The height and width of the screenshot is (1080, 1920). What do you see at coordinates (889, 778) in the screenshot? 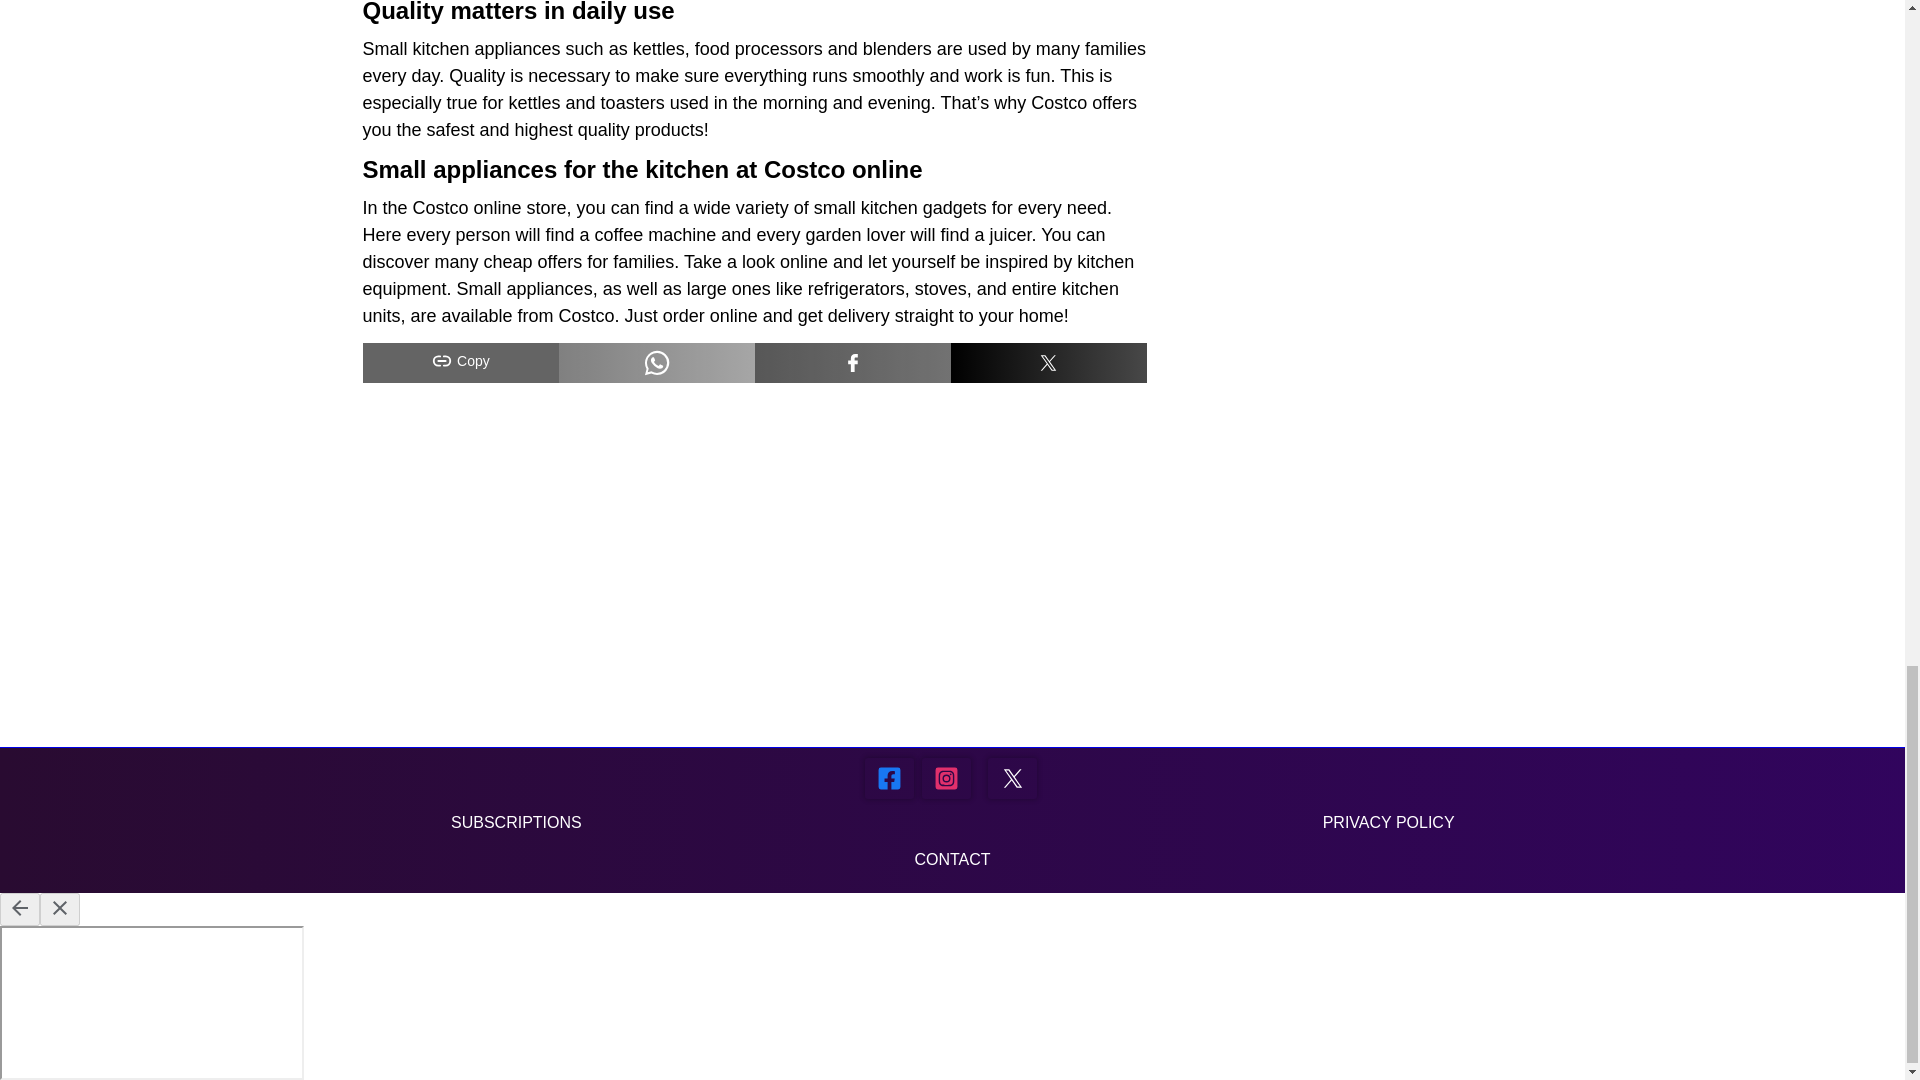
I see `OffersTW on Facebook` at bounding box center [889, 778].